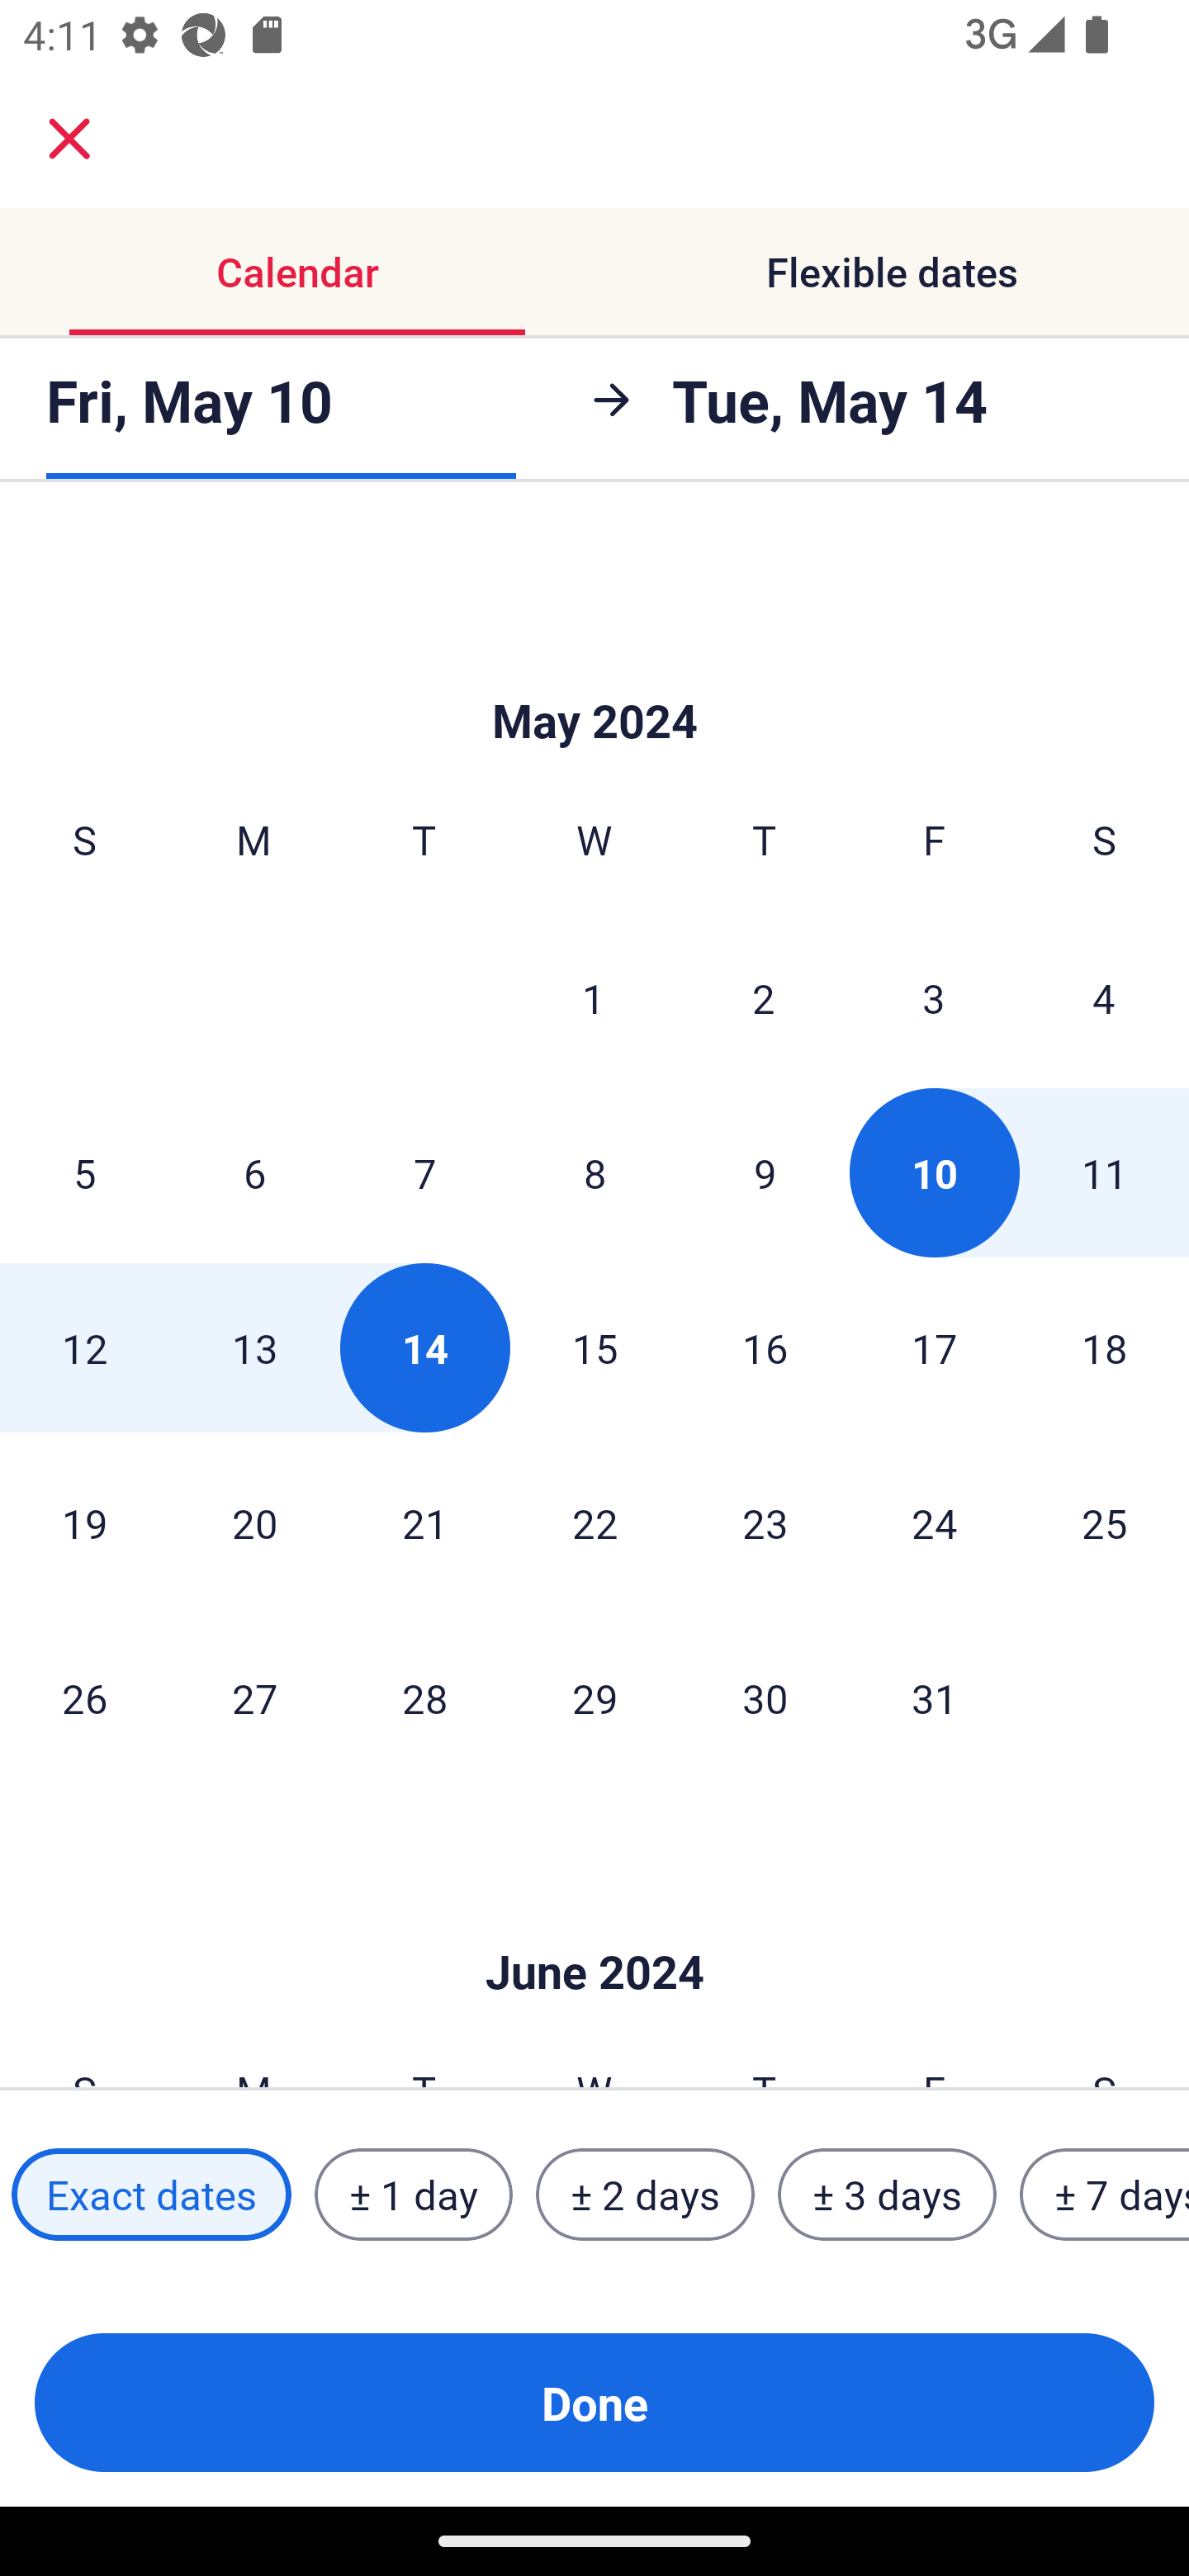 Image resolution: width=1189 pixels, height=2576 pixels. I want to click on 7 Tuesday, May 7, 2024, so click(424, 1172).